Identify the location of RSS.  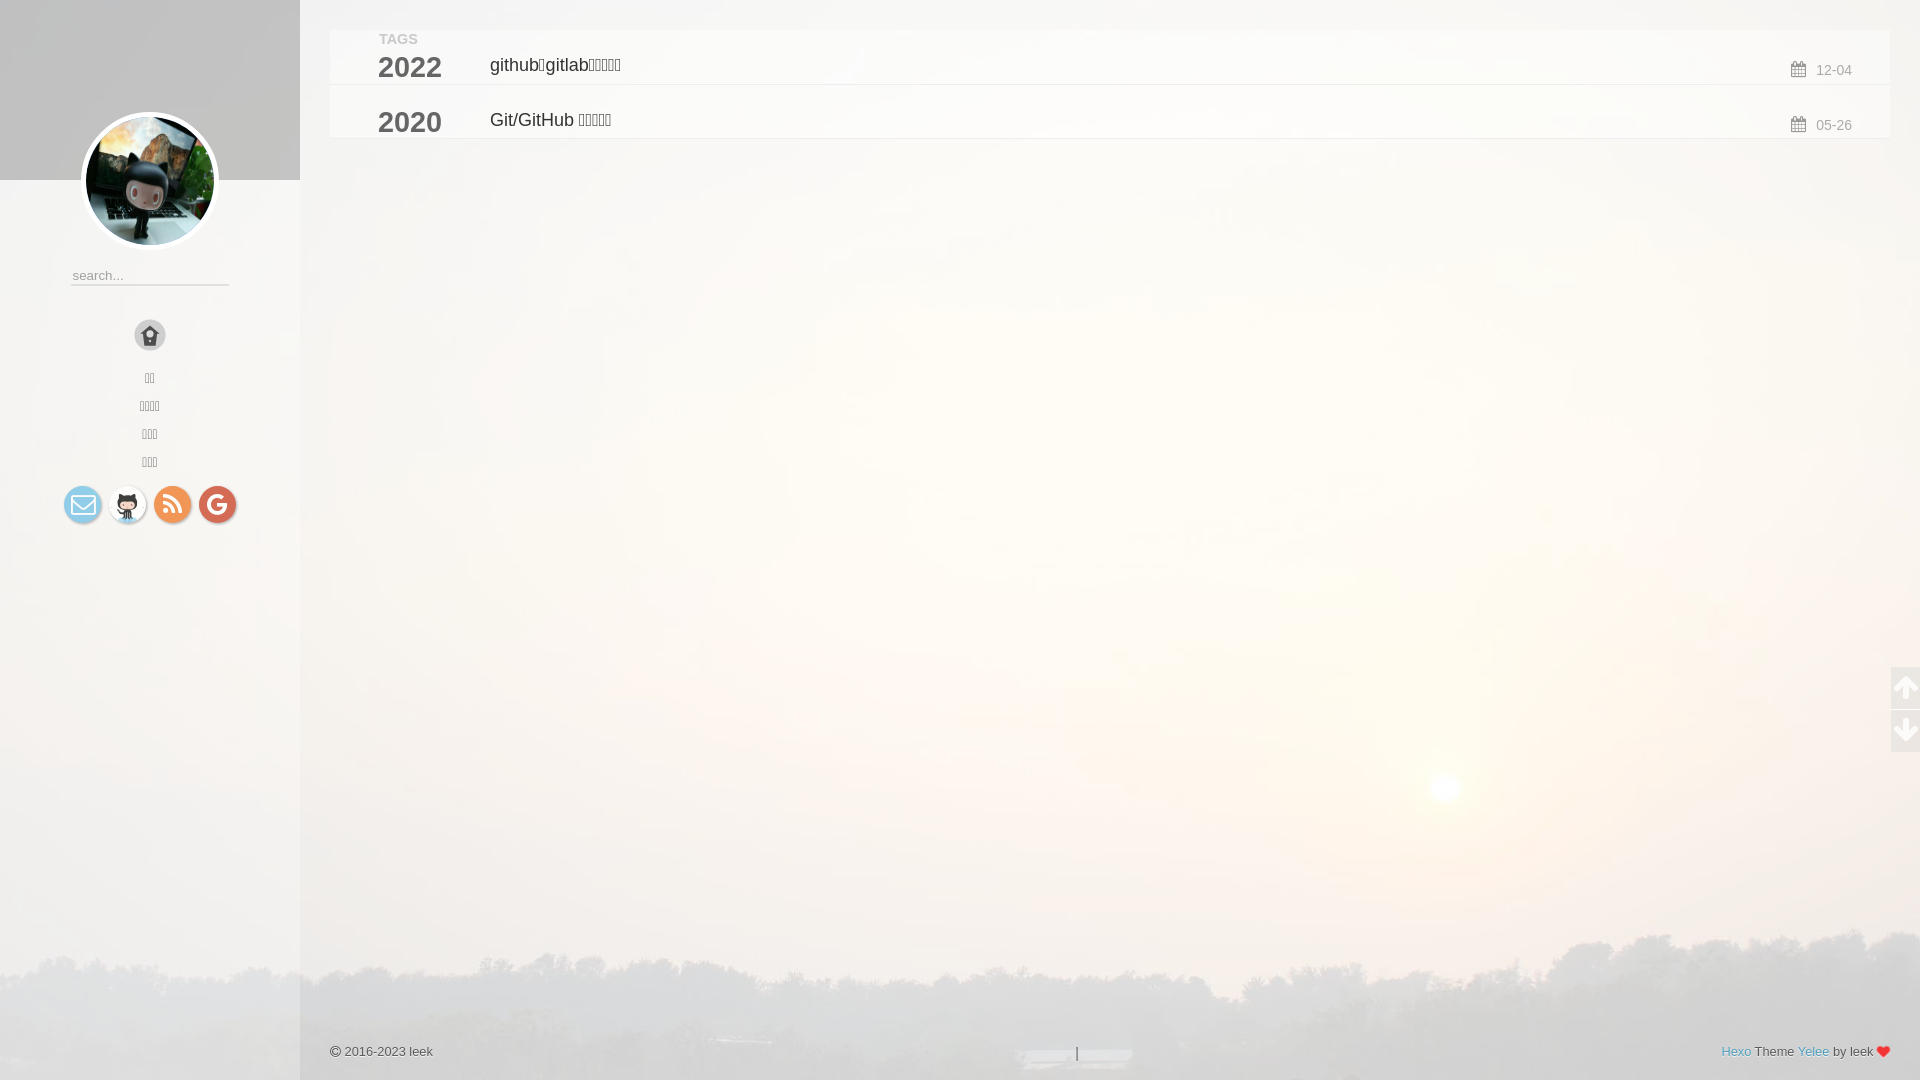
(172, 504).